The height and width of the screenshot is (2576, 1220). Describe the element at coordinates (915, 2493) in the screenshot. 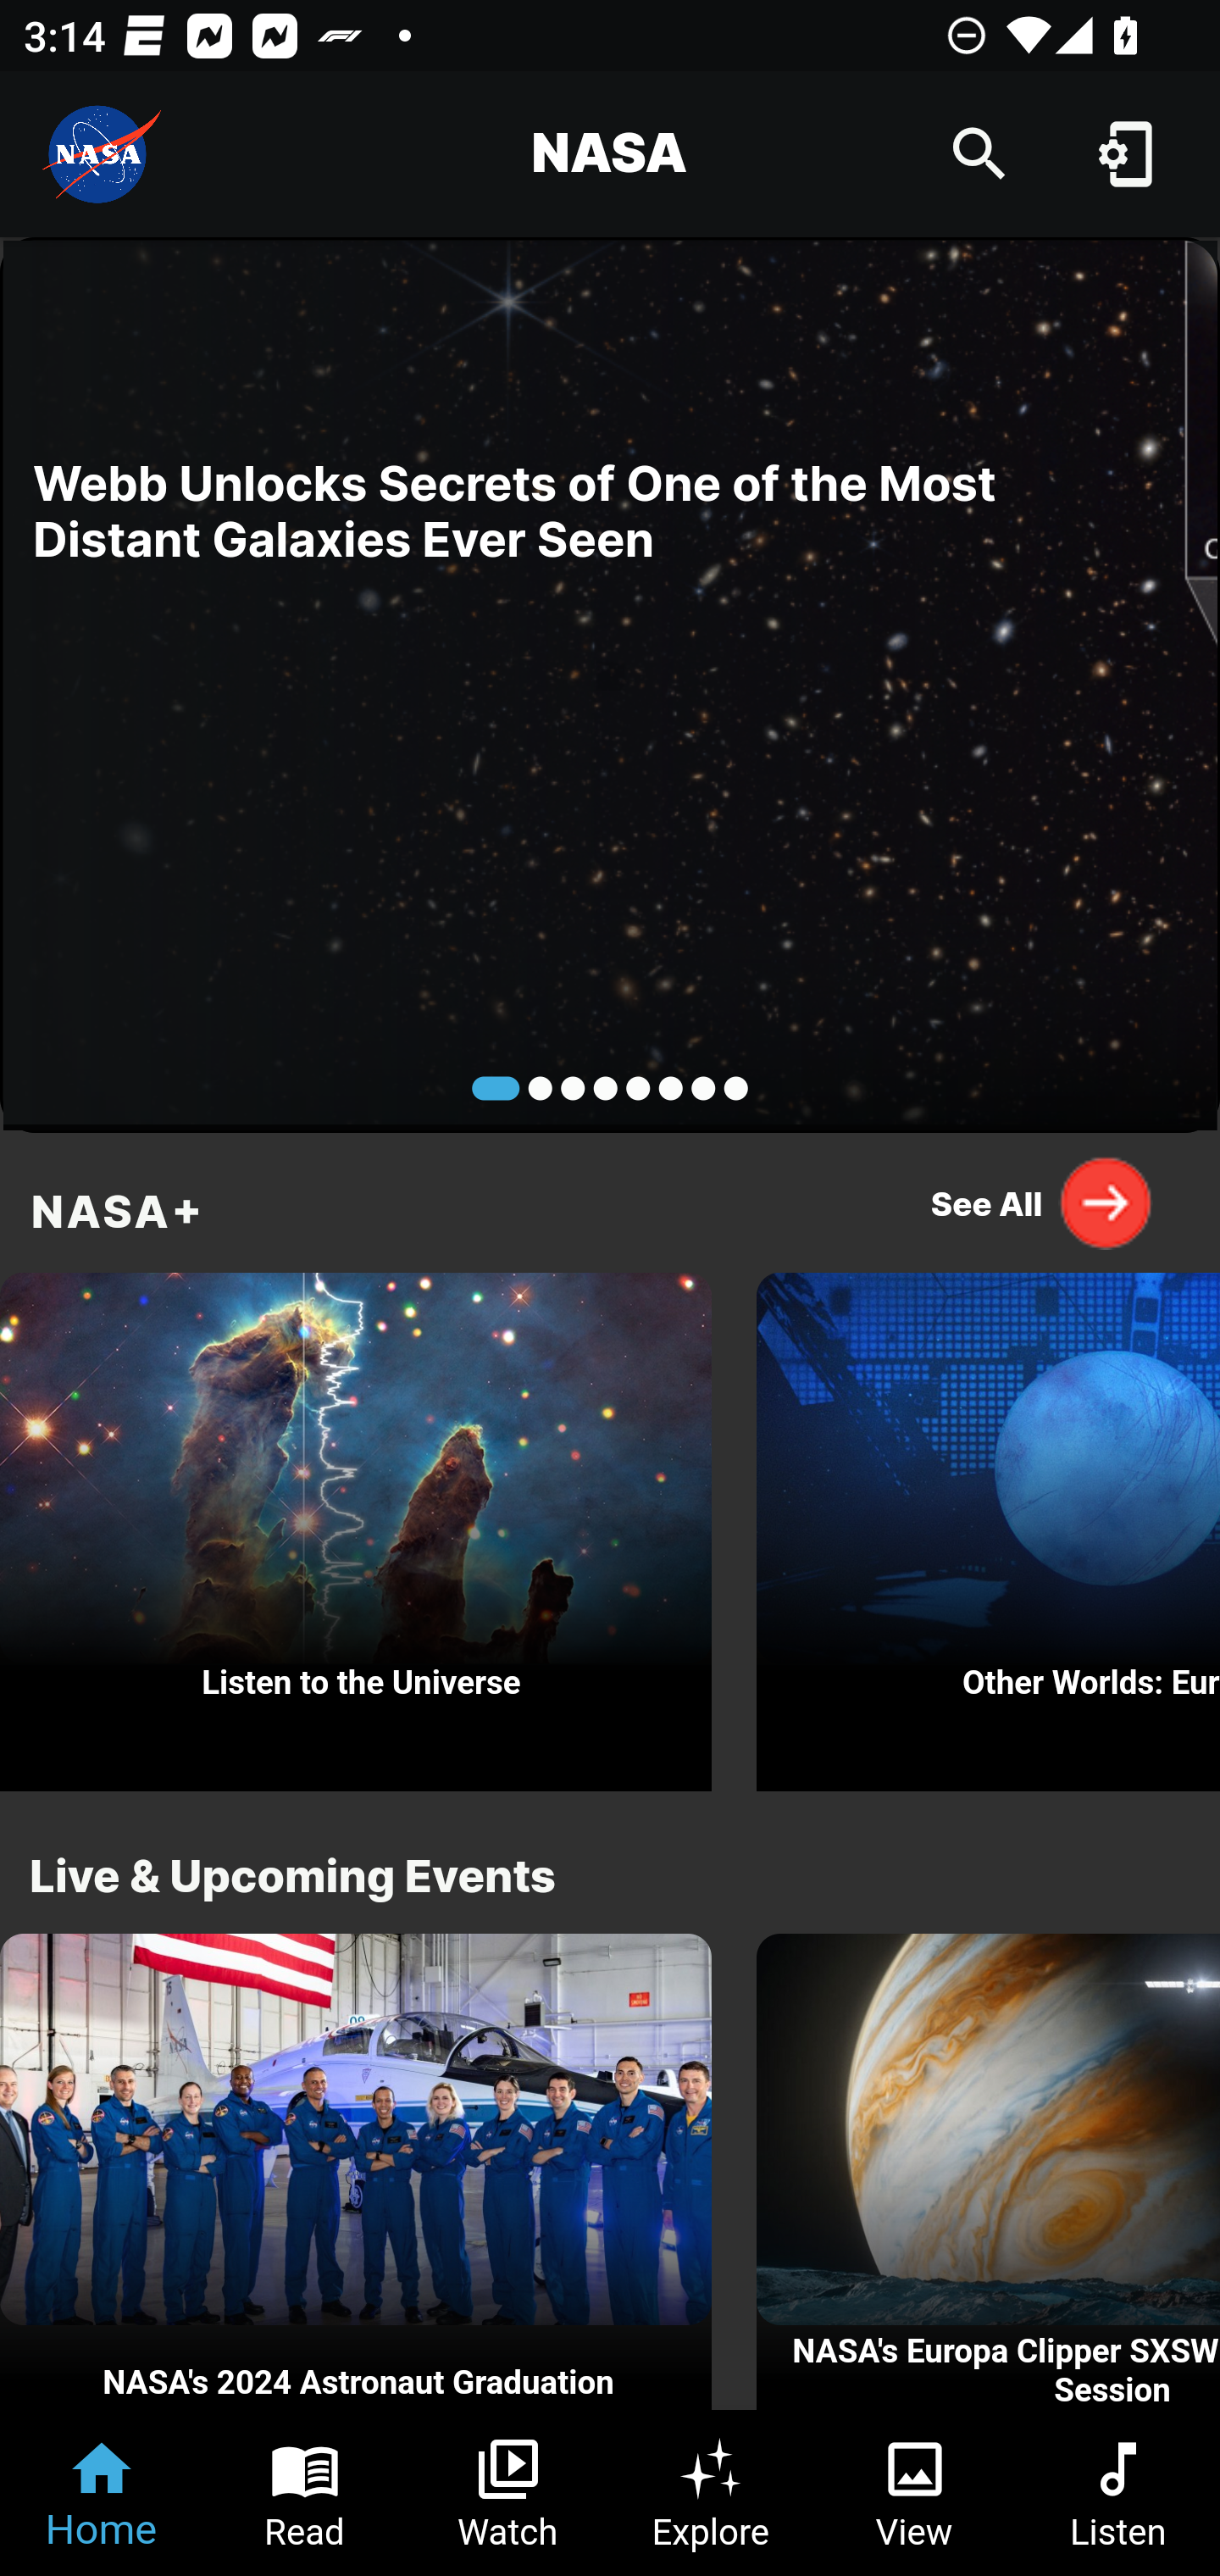

I see `View
Tab 5 of 6` at that location.